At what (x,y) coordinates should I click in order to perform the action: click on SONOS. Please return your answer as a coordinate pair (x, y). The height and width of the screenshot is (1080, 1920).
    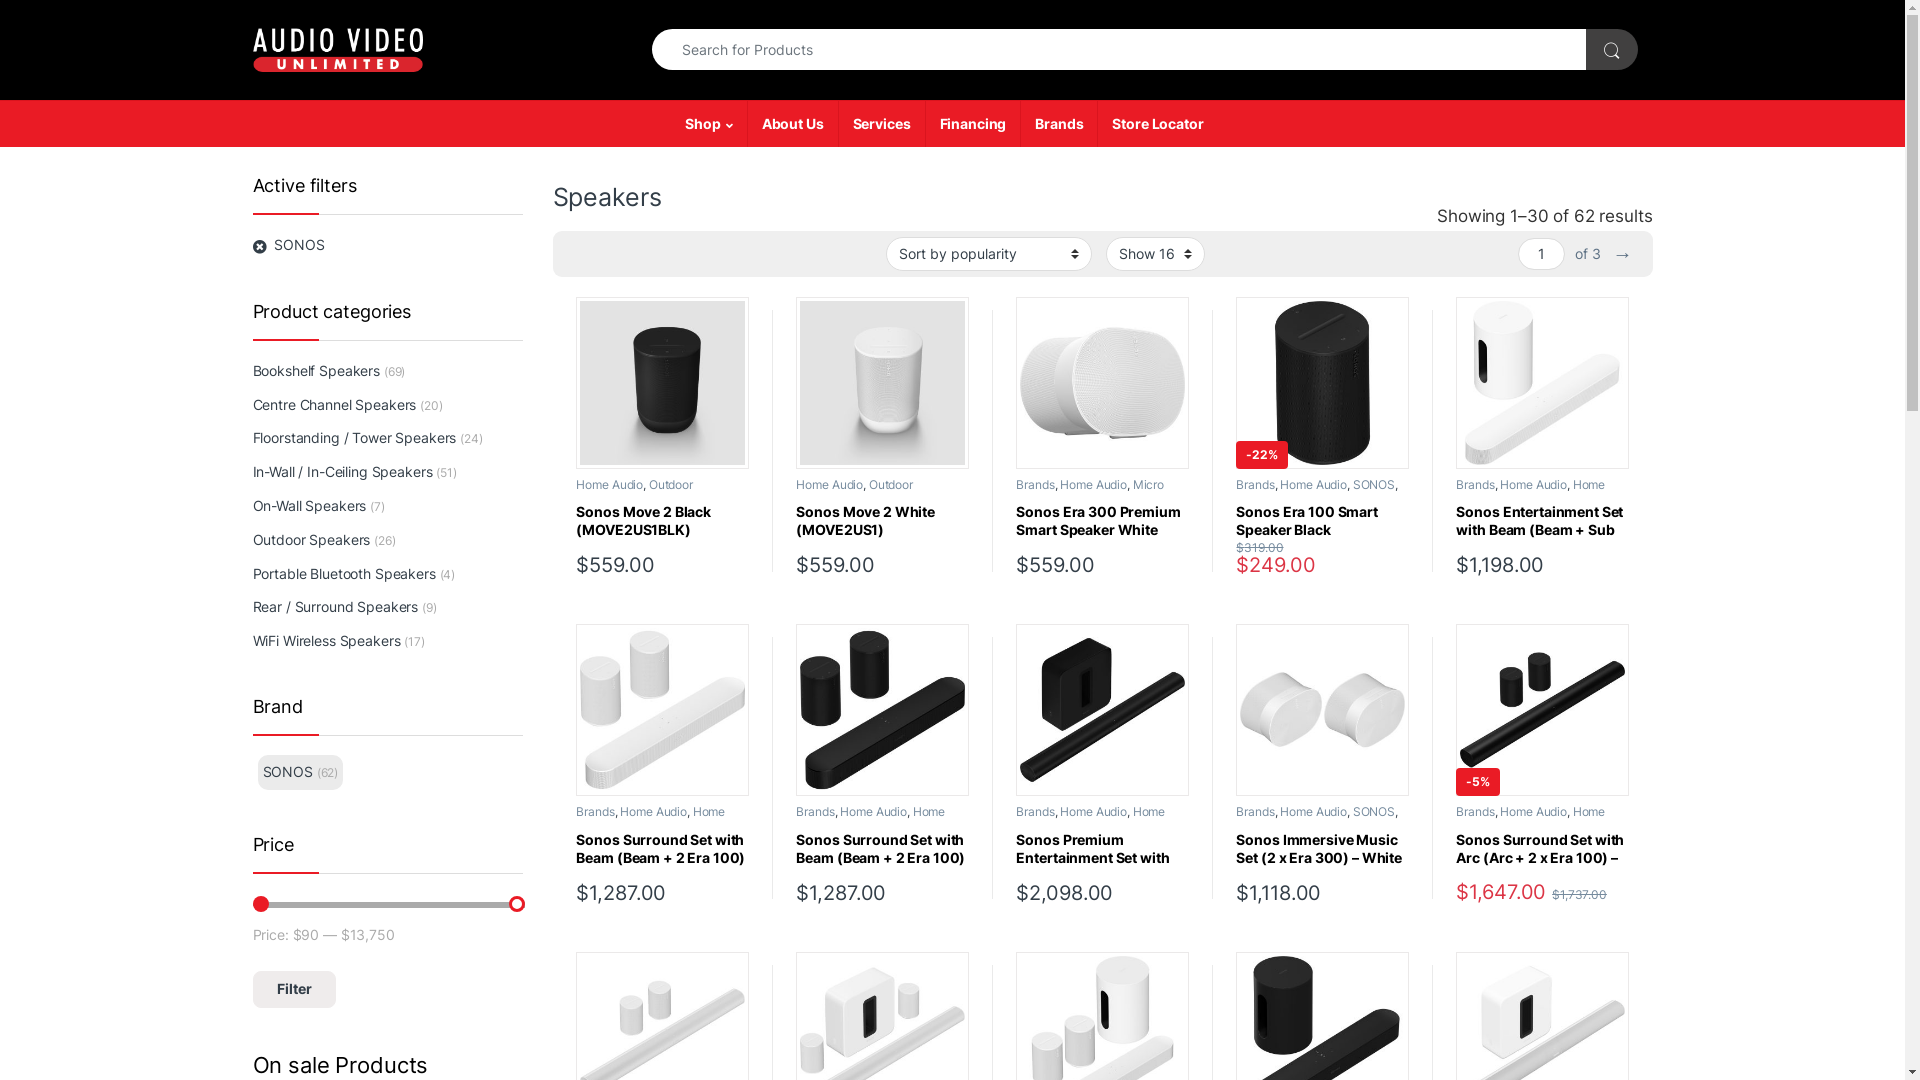
    Looking at the image, I should click on (1138, 824).